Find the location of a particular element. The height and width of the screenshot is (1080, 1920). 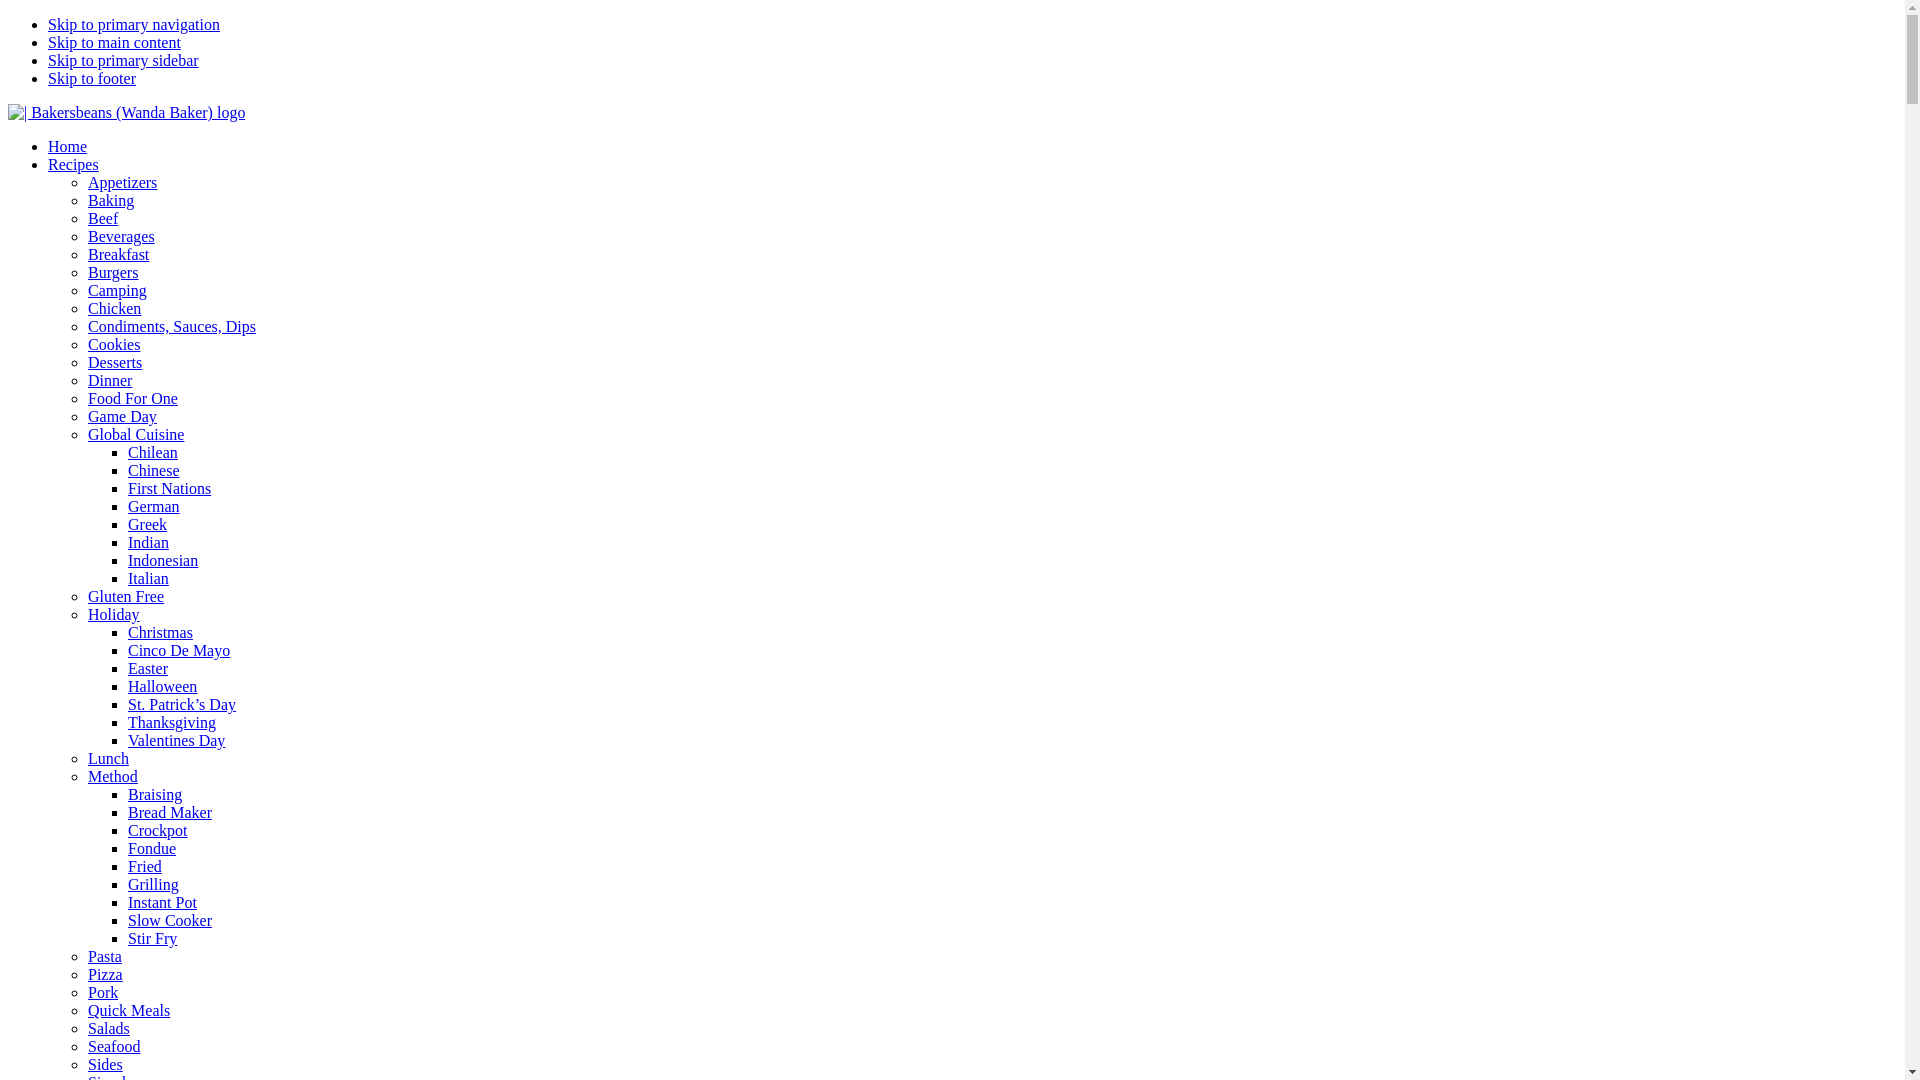

Braising is located at coordinates (155, 794).